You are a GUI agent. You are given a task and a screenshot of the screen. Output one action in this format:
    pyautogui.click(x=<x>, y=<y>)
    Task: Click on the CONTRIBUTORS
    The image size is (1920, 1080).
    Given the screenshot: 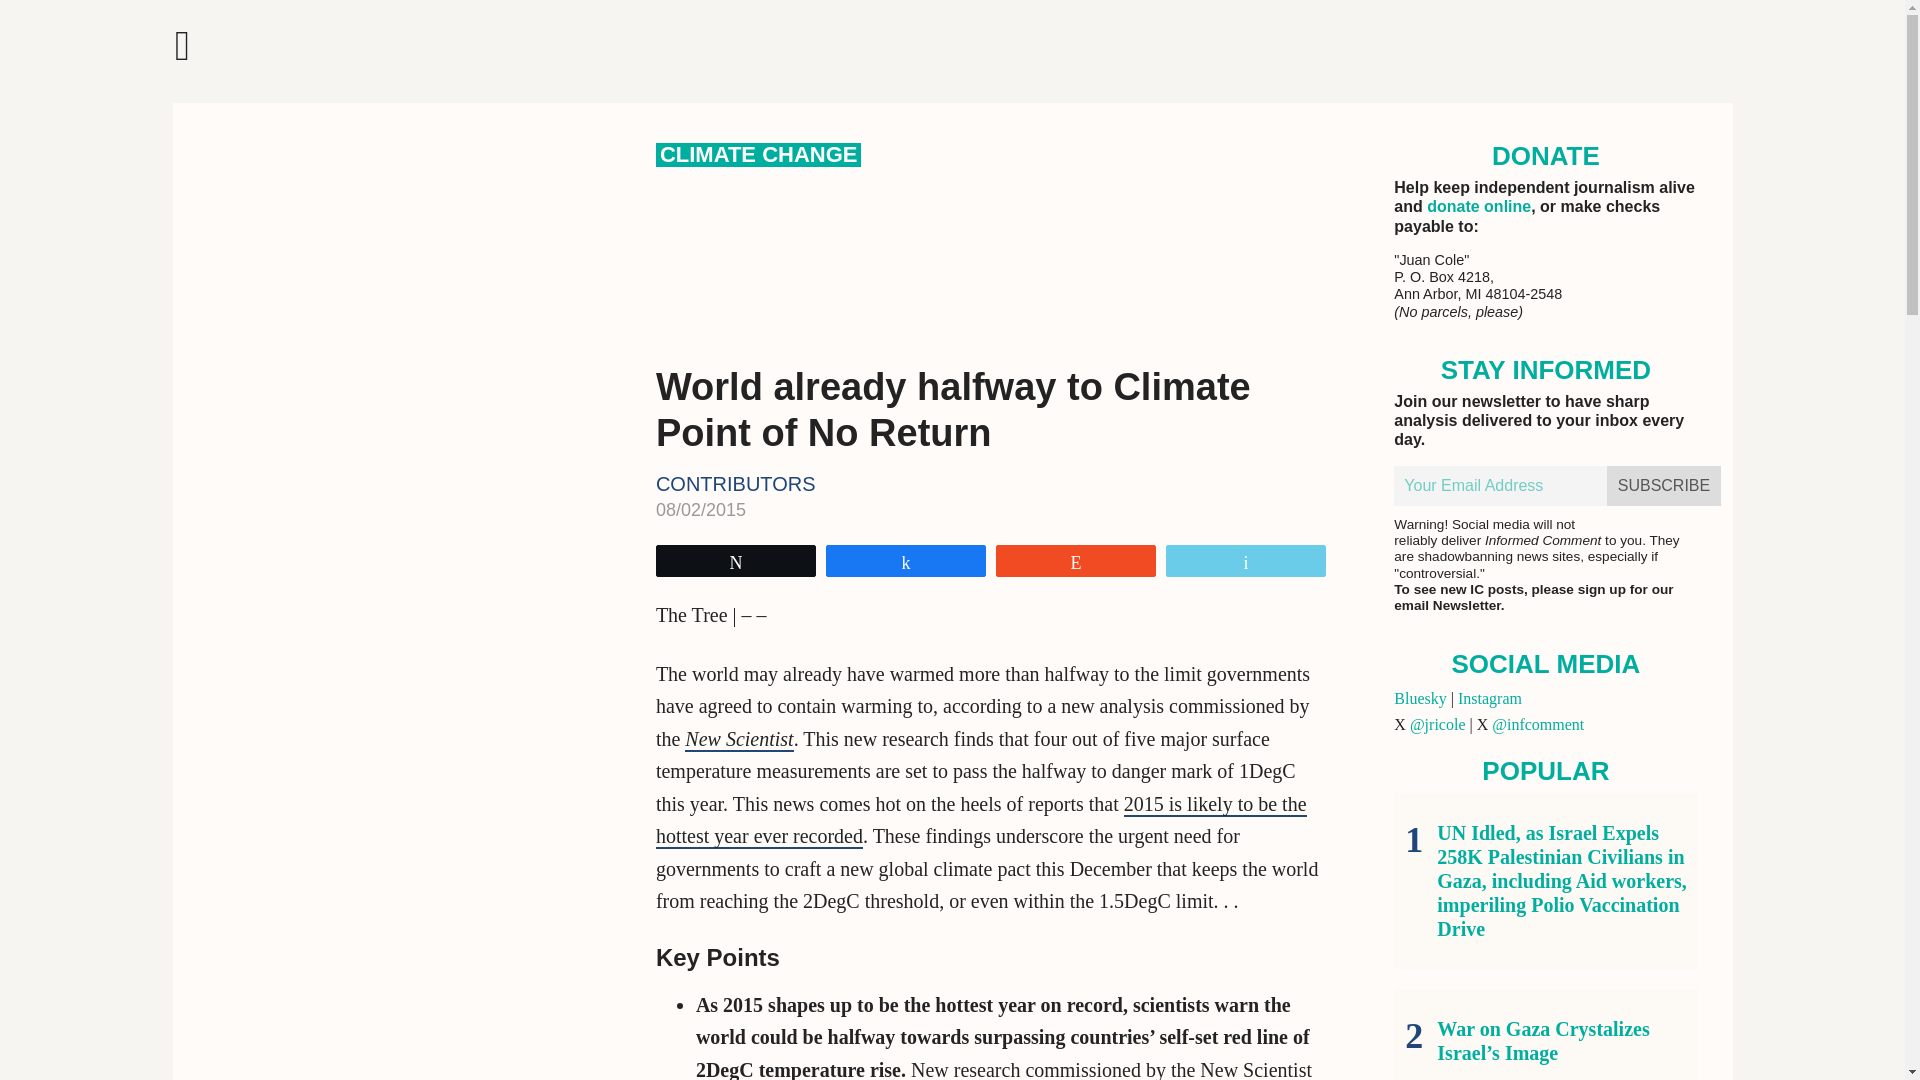 What is the action you would take?
    pyautogui.click(x=736, y=484)
    